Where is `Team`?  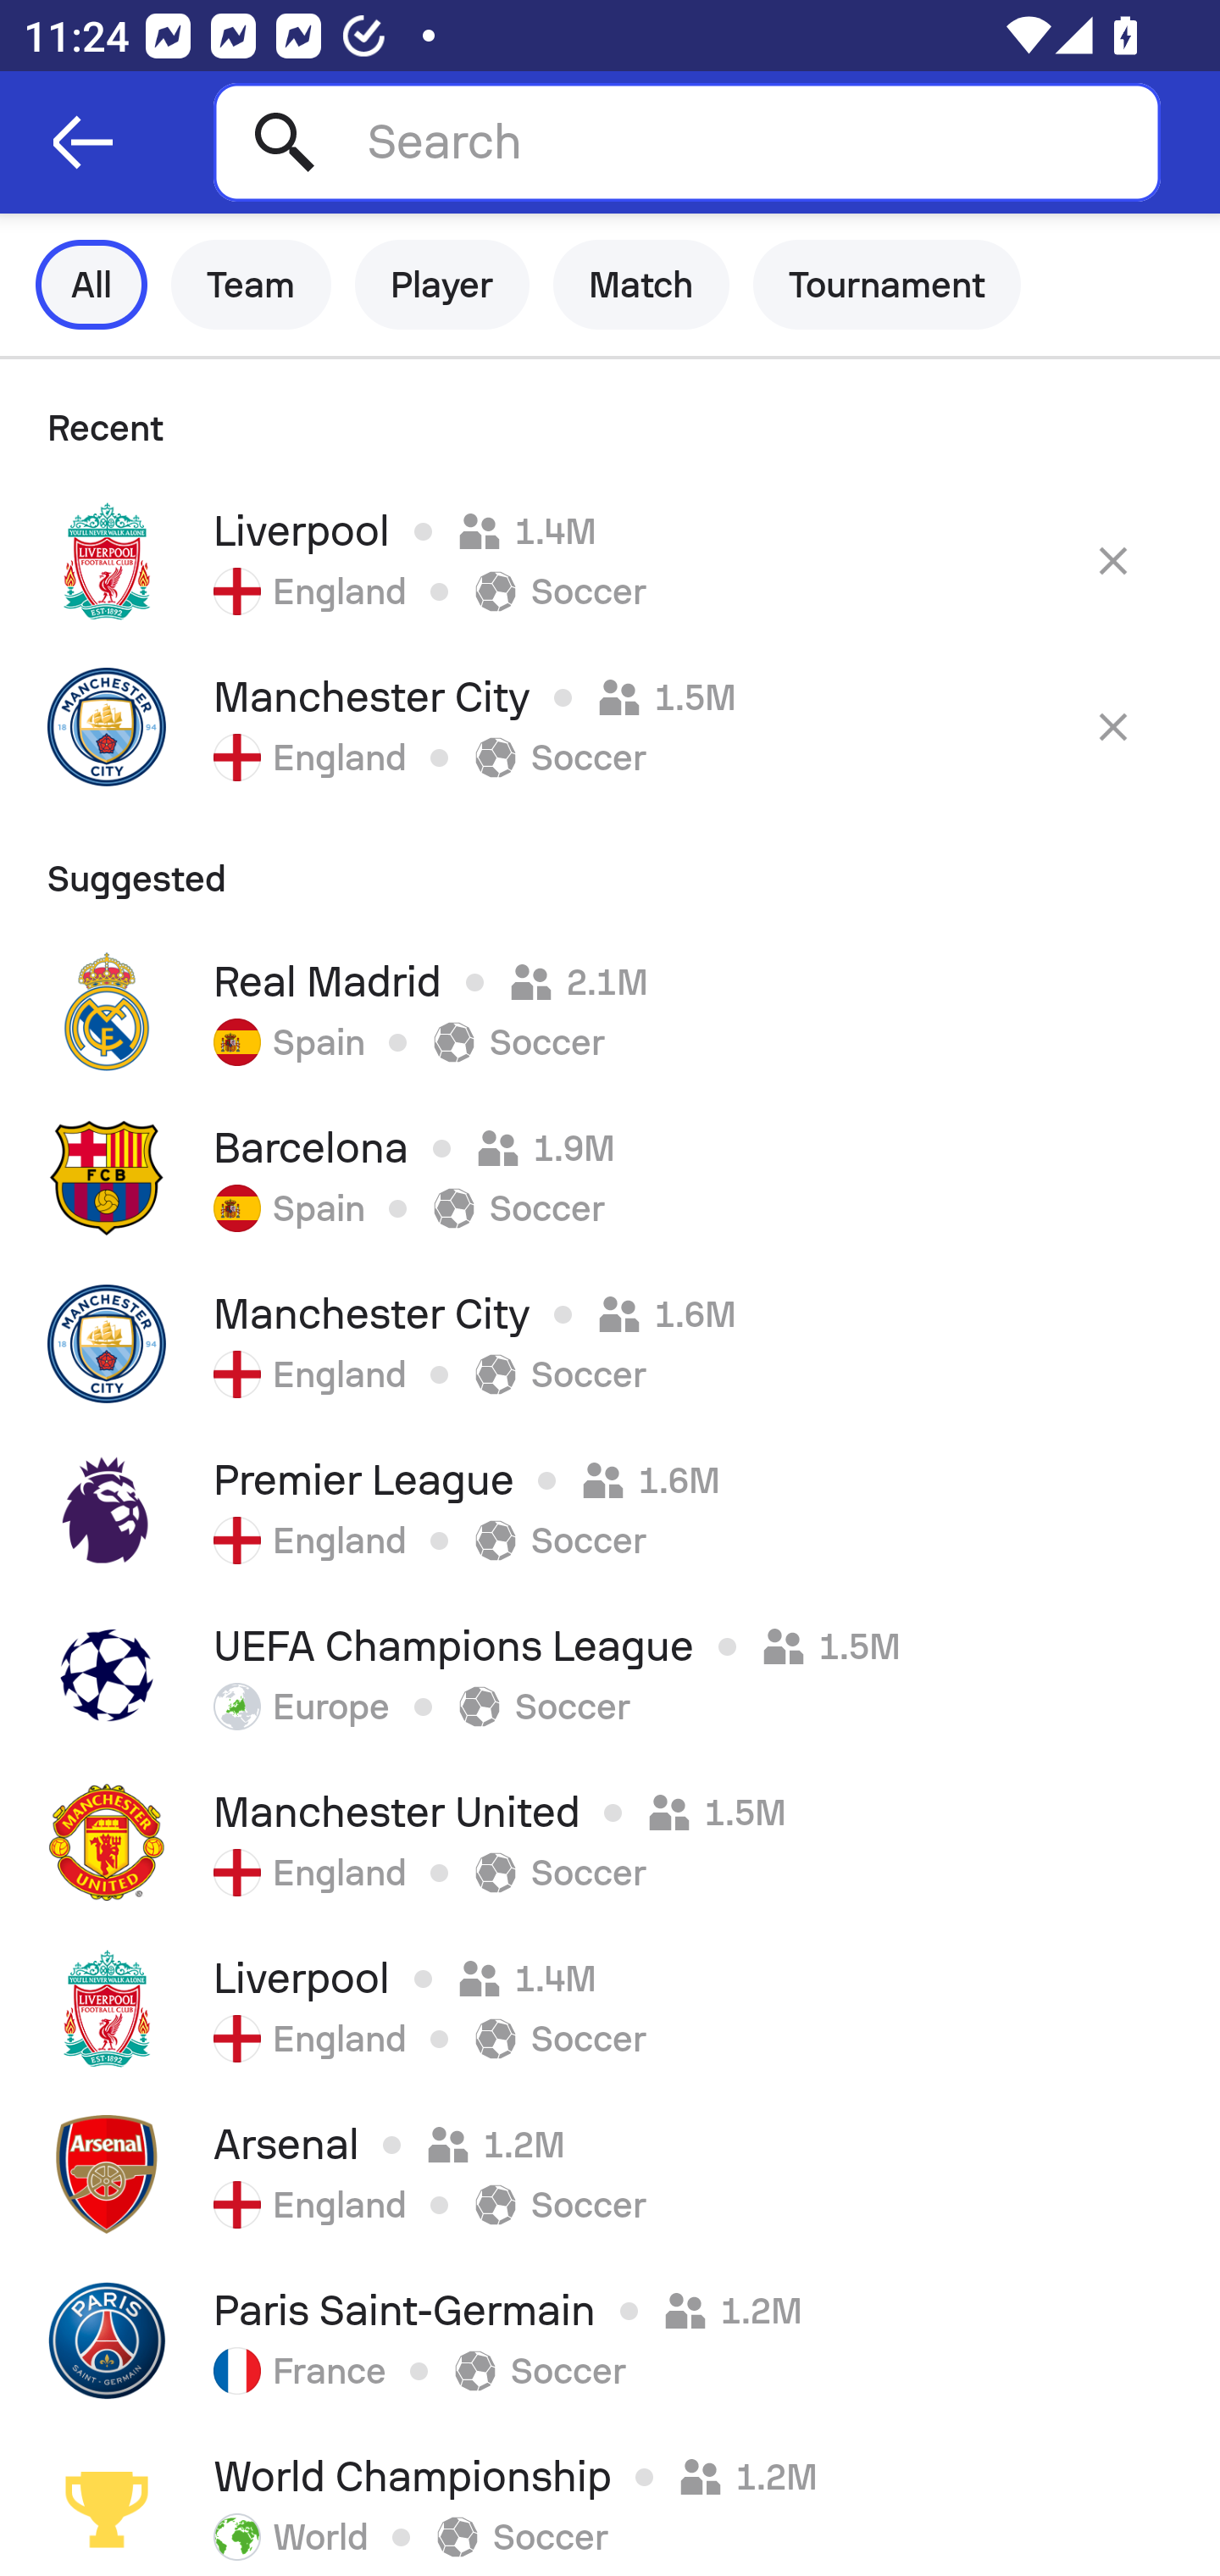 Team is located at coordinates (251, 285).